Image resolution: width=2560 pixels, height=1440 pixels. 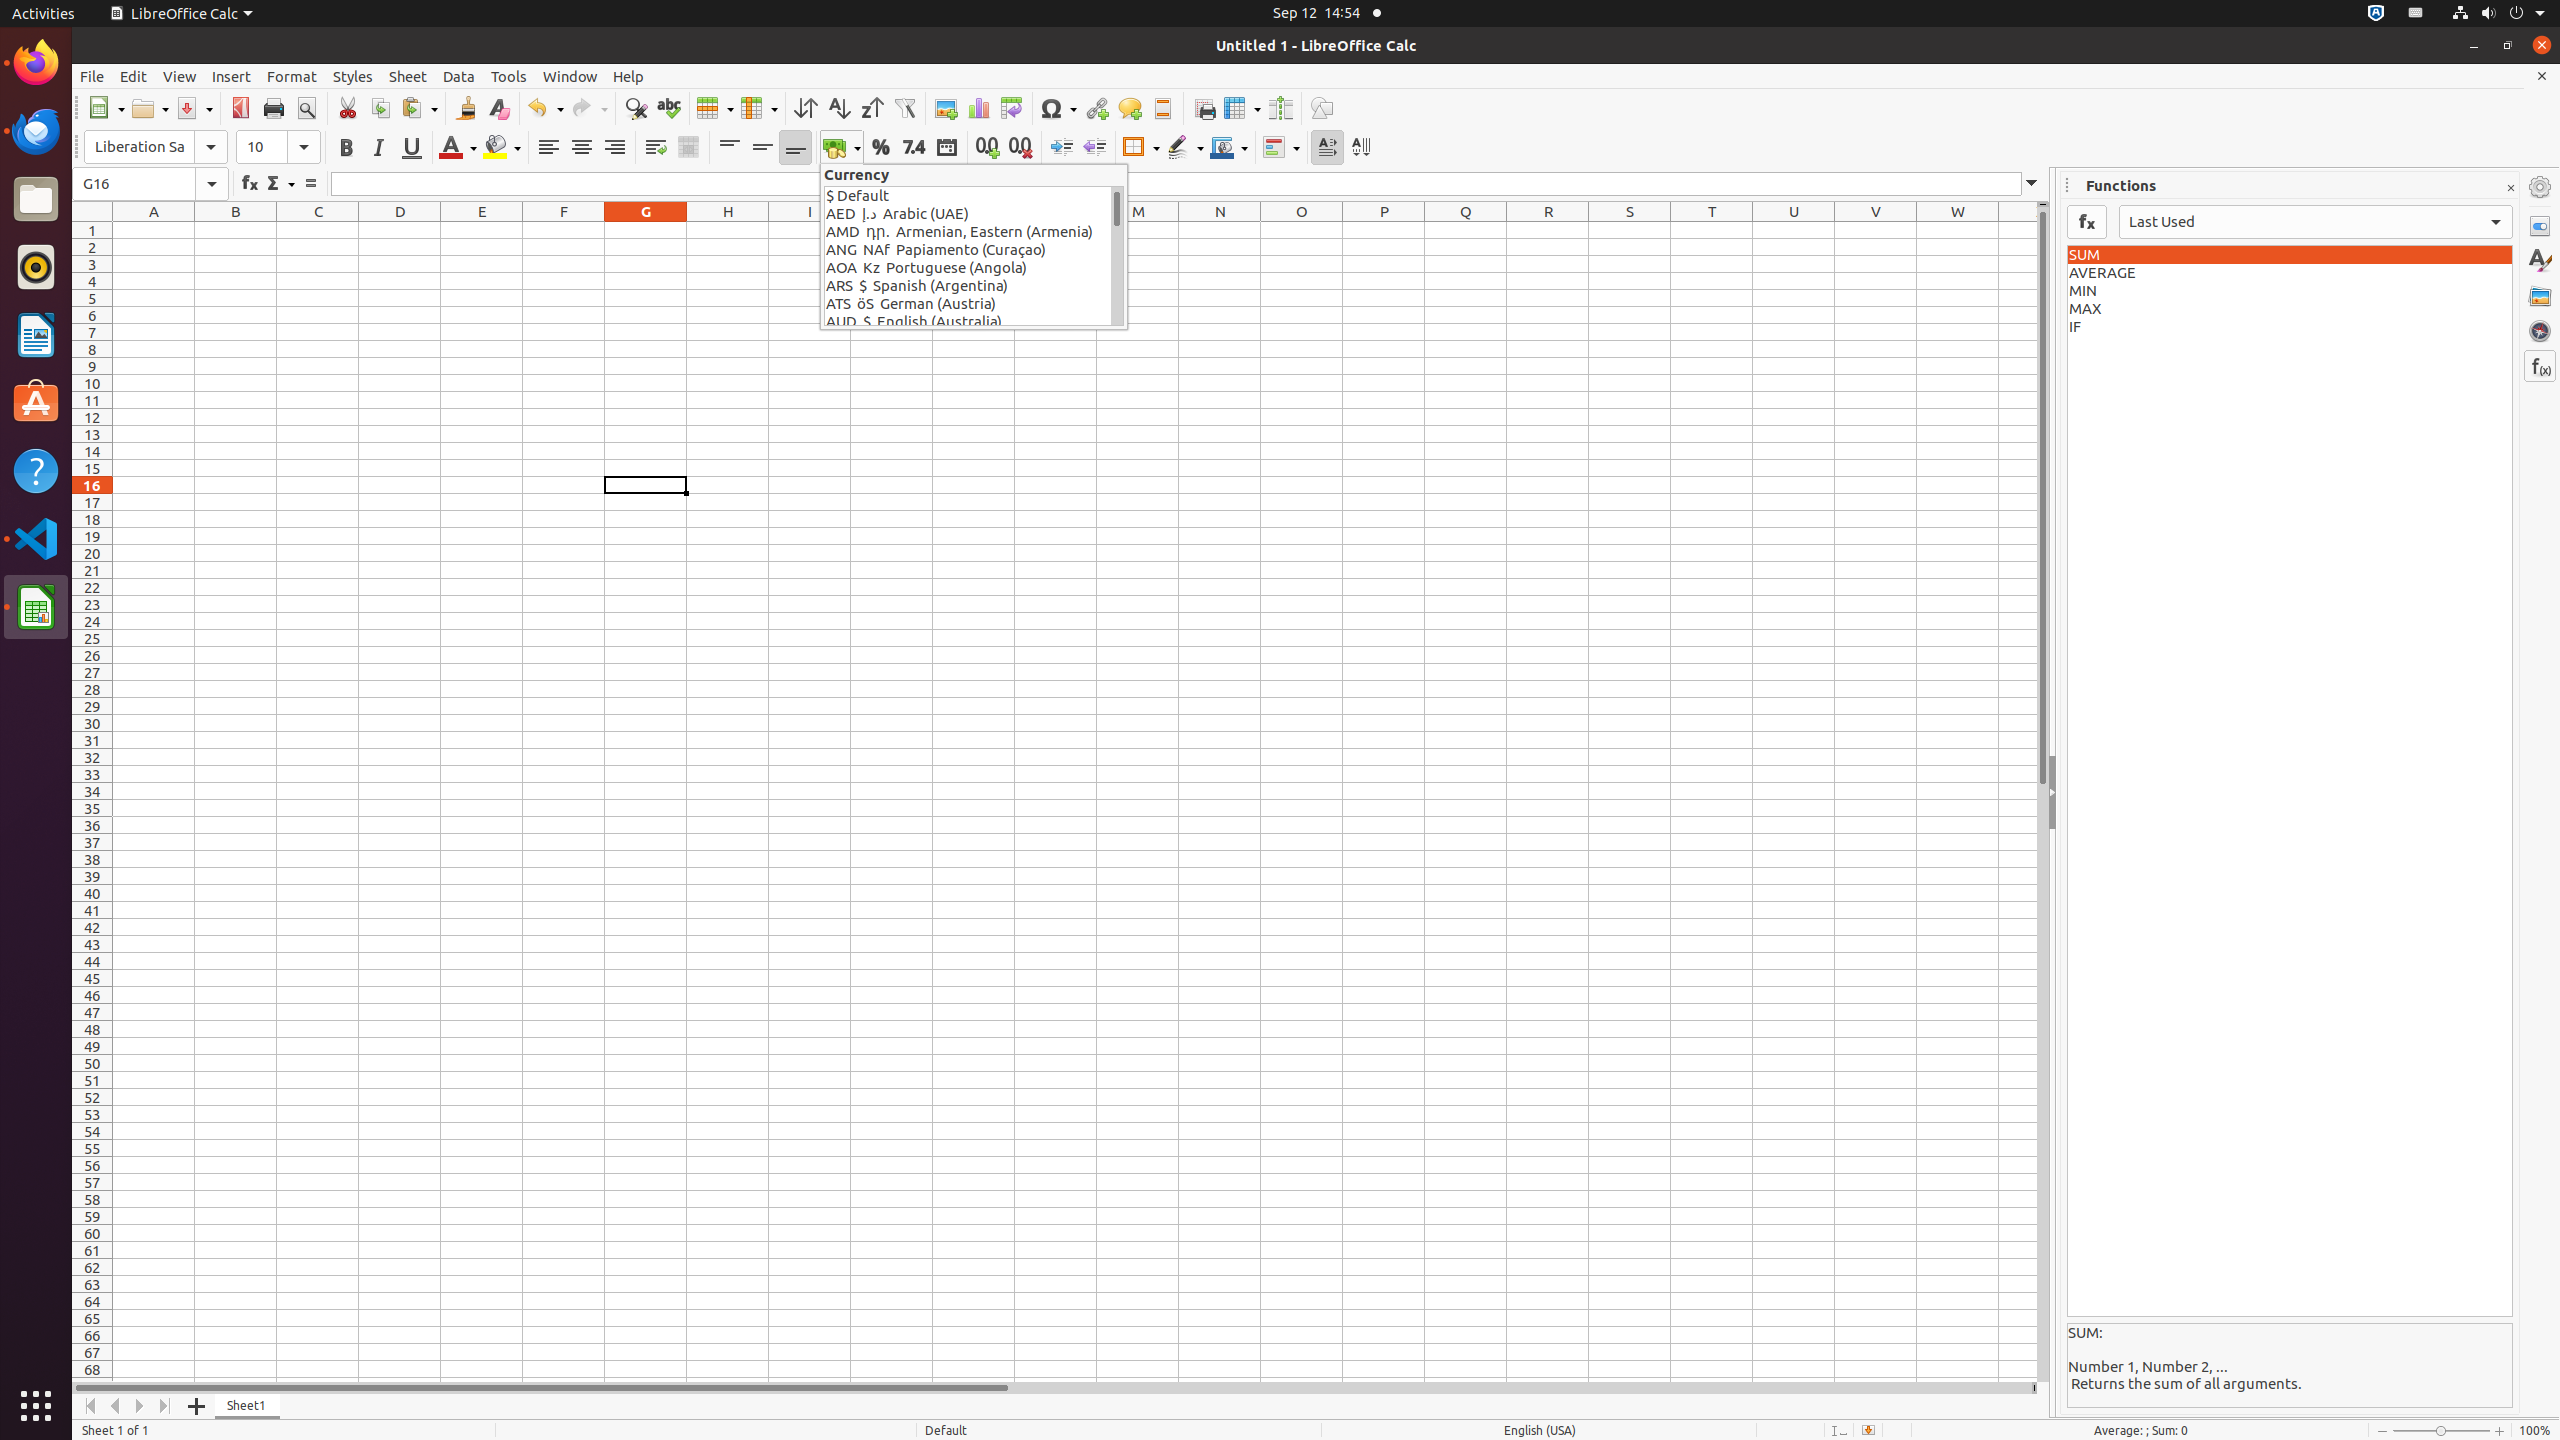 What do you see at coordinates (2290, 255) in the screenshot?
I see `SUM` at bounding box center [2290, 255].